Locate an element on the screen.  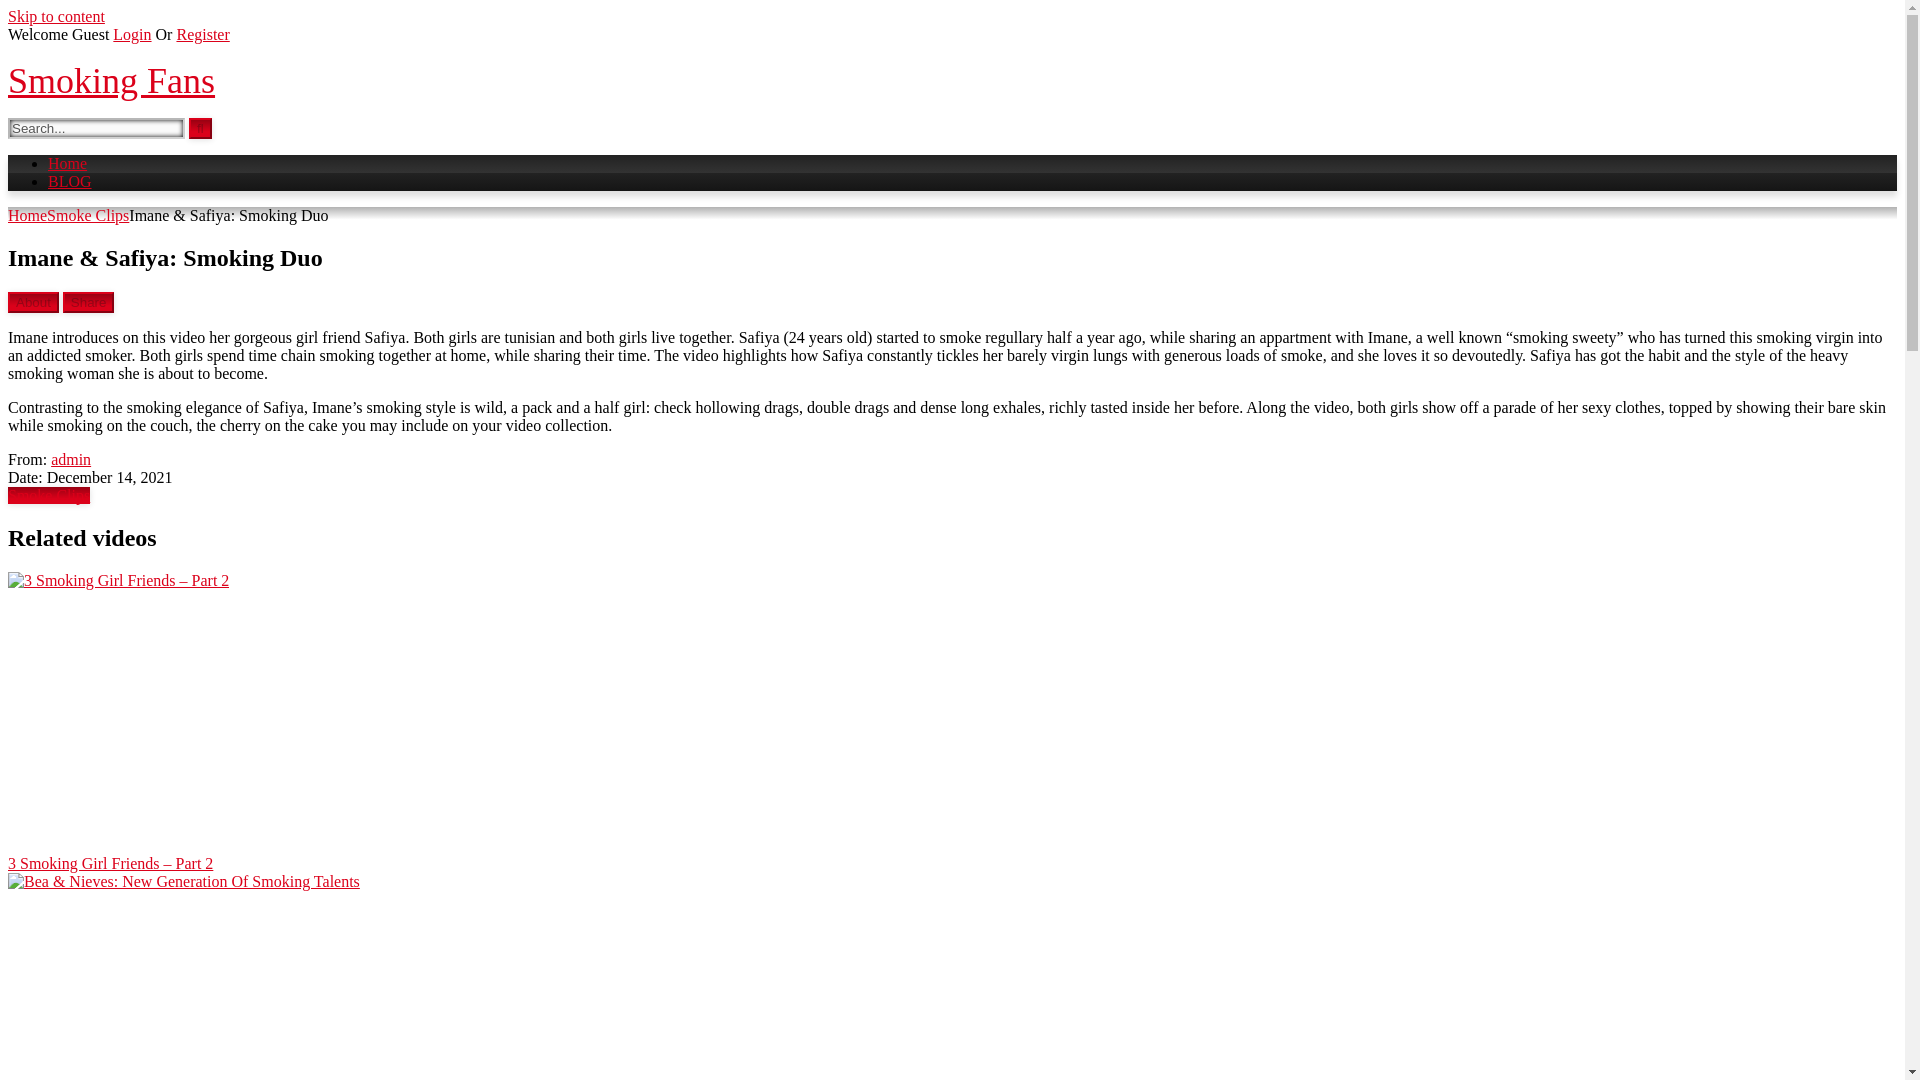
Share is located at coordinates (89, 302).